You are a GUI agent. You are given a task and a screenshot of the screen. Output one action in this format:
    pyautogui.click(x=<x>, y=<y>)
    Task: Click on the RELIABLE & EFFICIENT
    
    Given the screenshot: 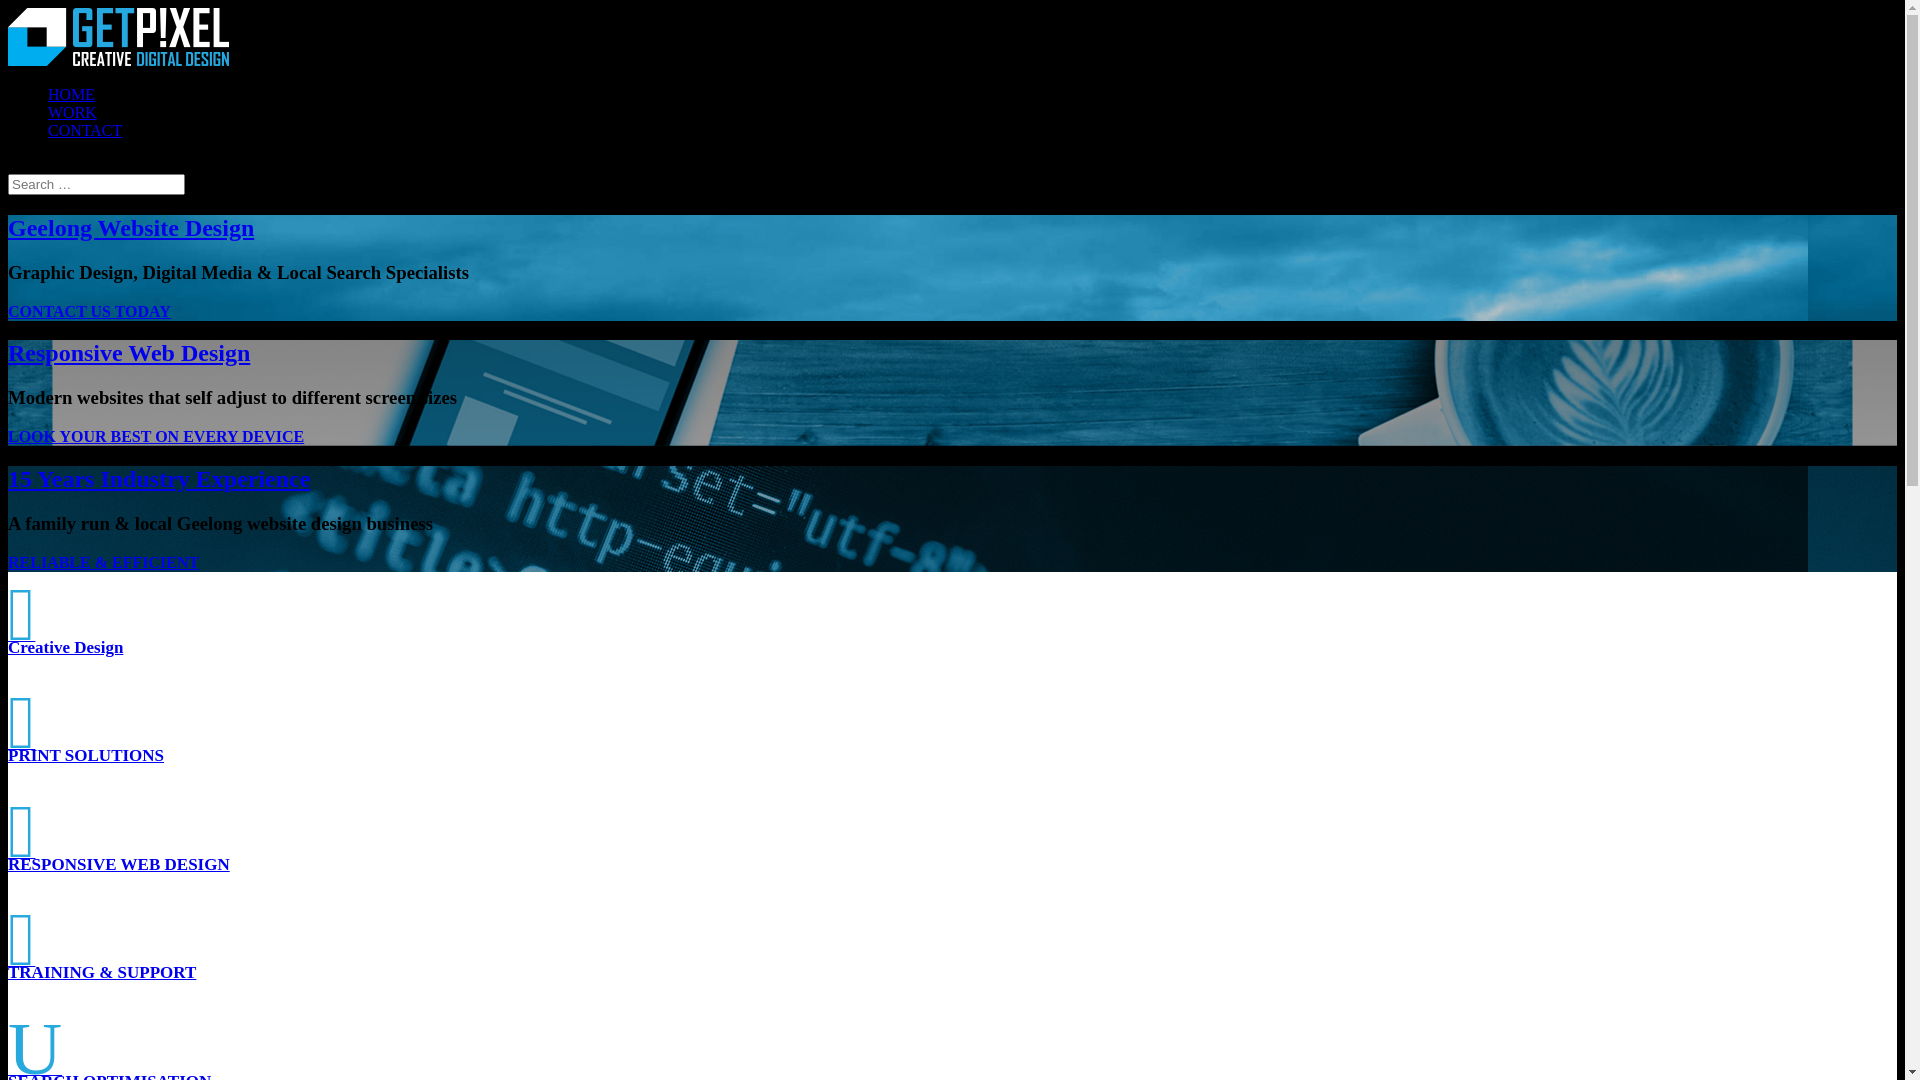 What is the action you would take?
    pyautogui.click(x=104, y=562)
    